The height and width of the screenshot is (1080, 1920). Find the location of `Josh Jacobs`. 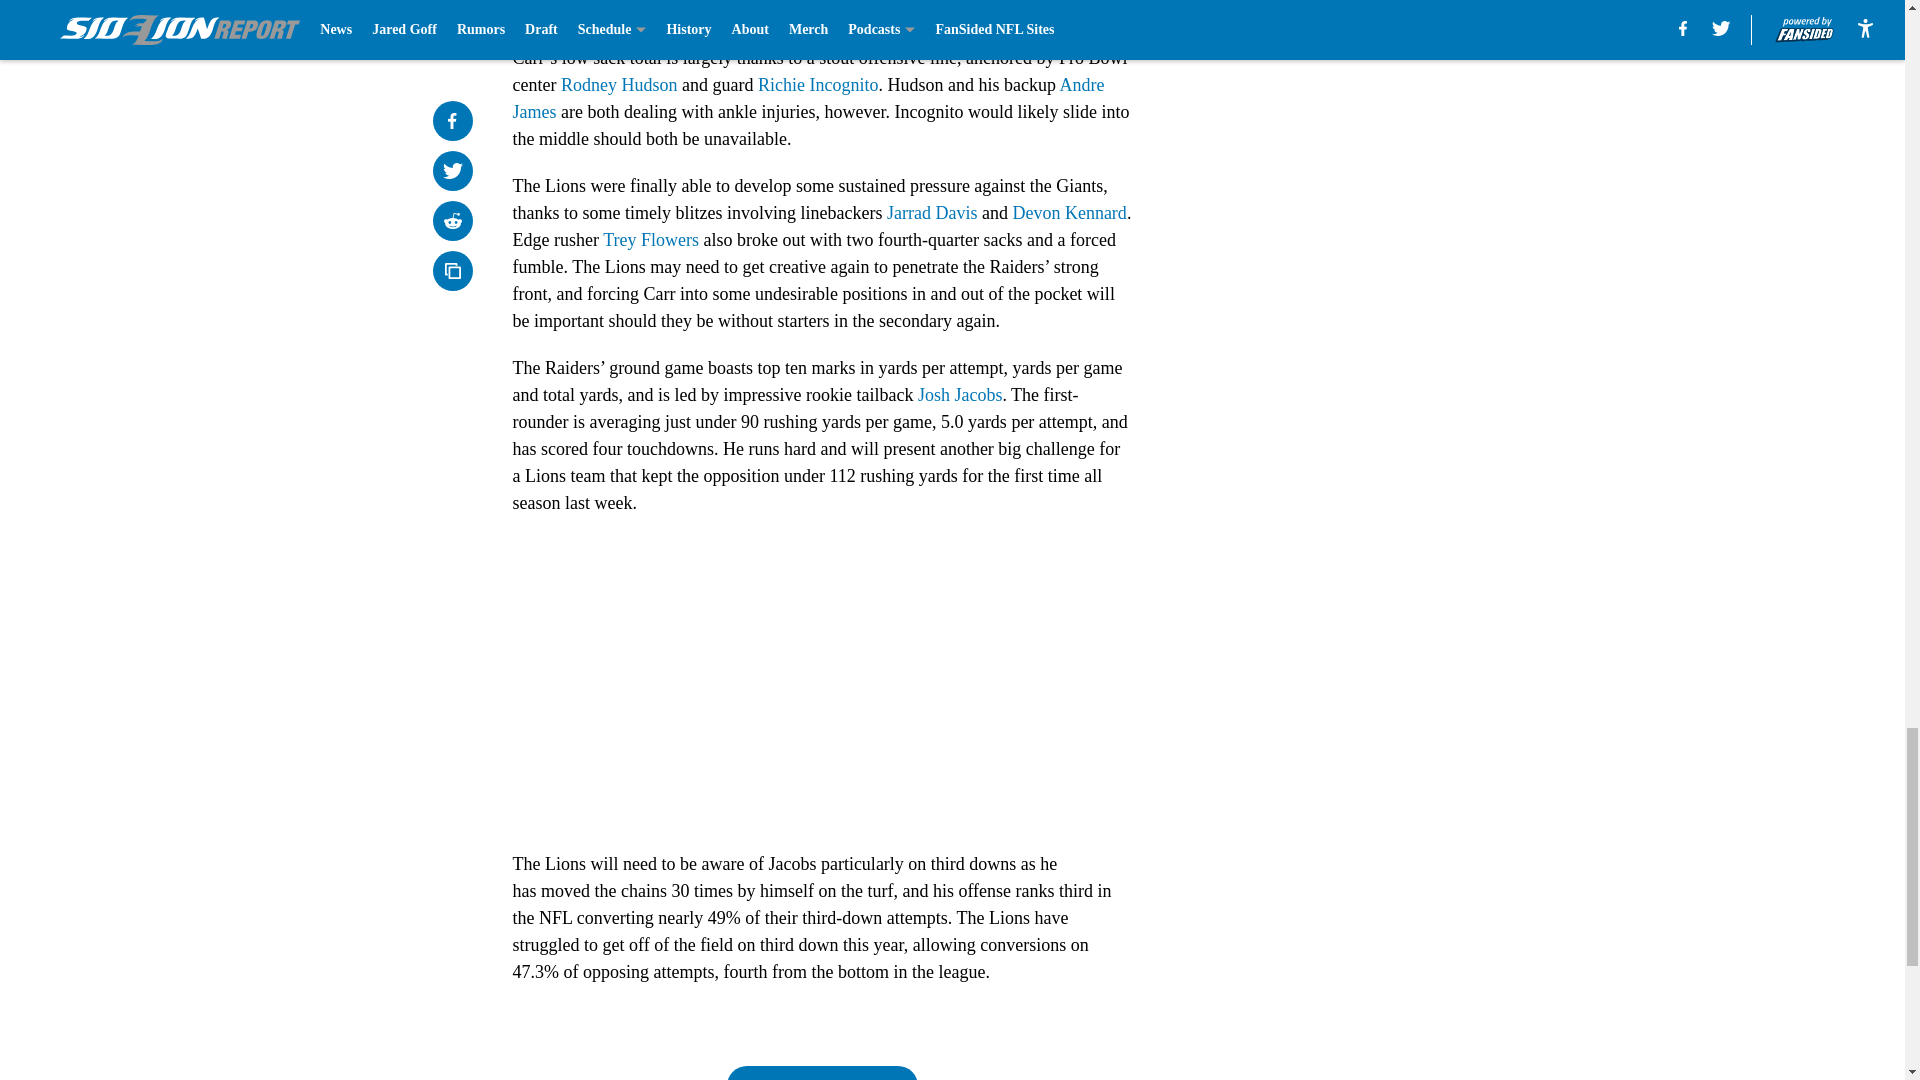

Josh Jacobs is located at coordinates (960, 394).